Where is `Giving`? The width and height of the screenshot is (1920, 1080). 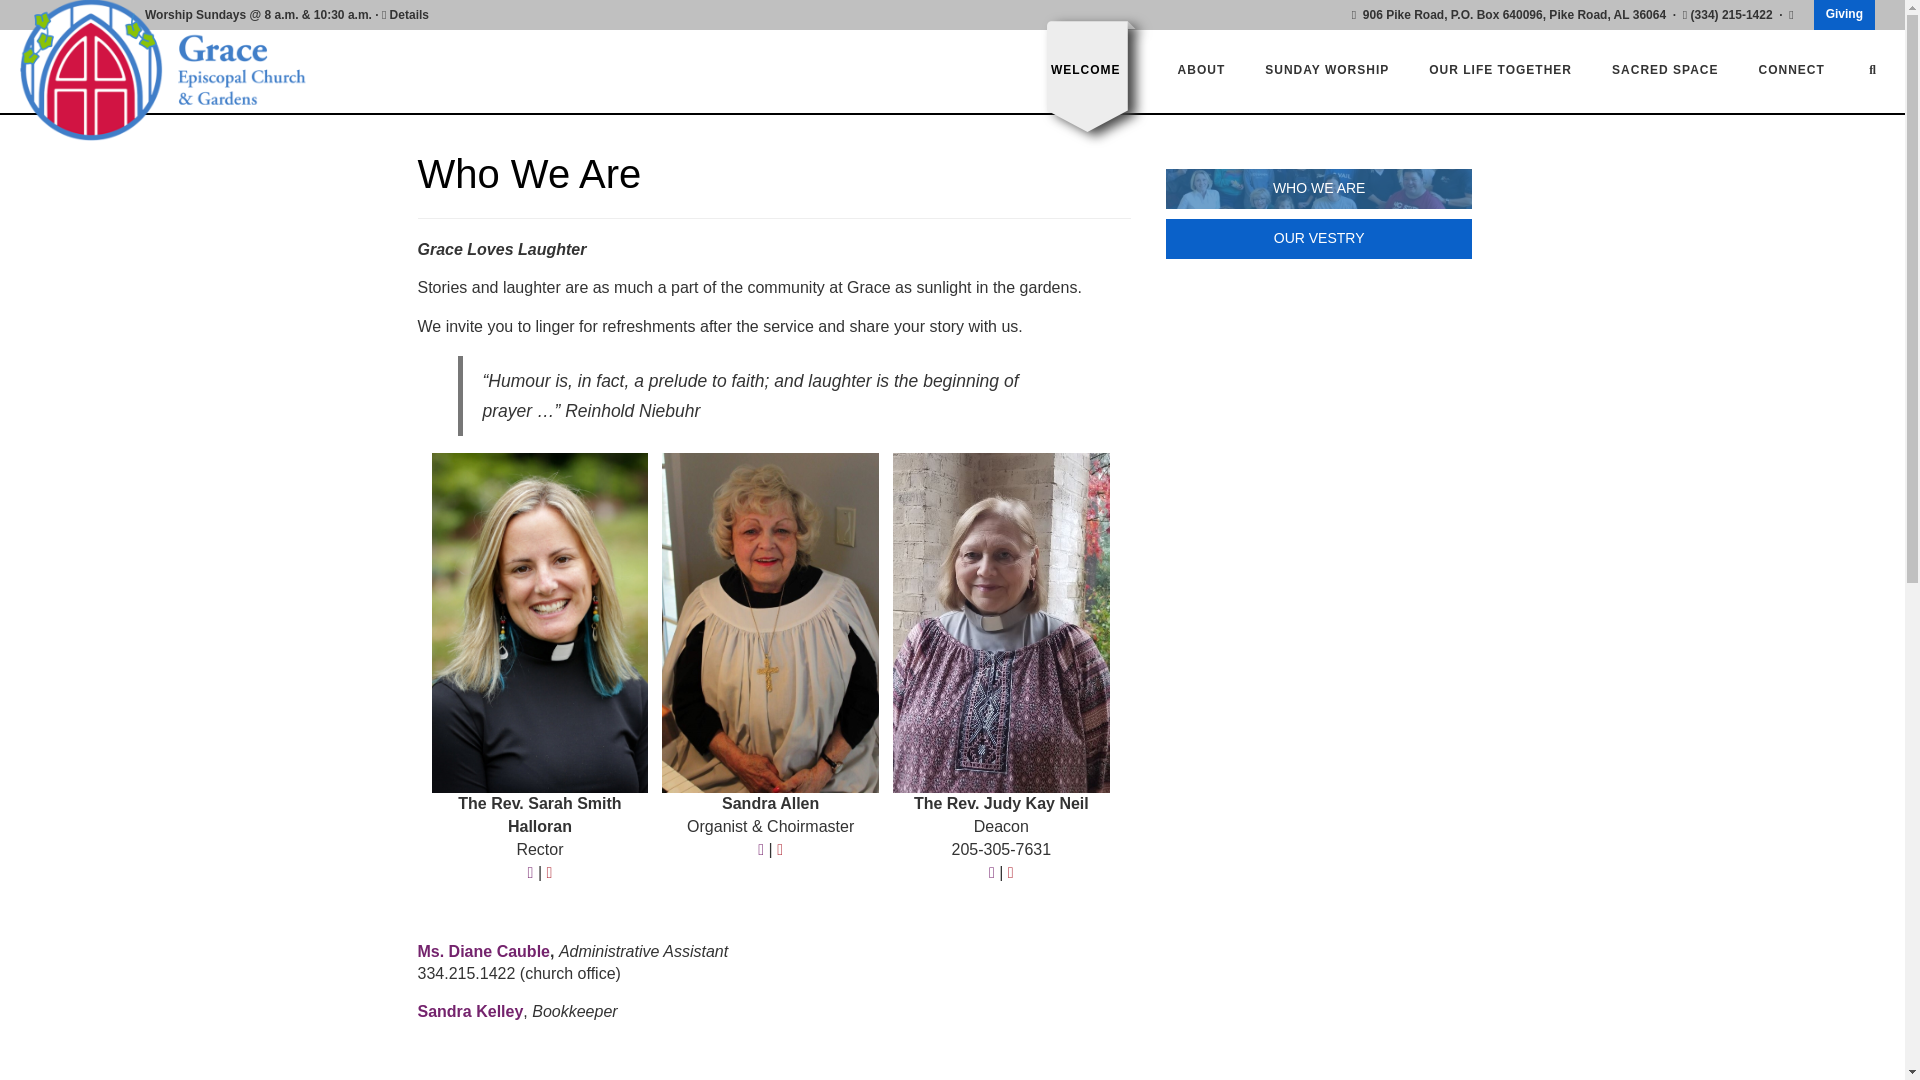
Giving is located at coordinates (1844, 15).